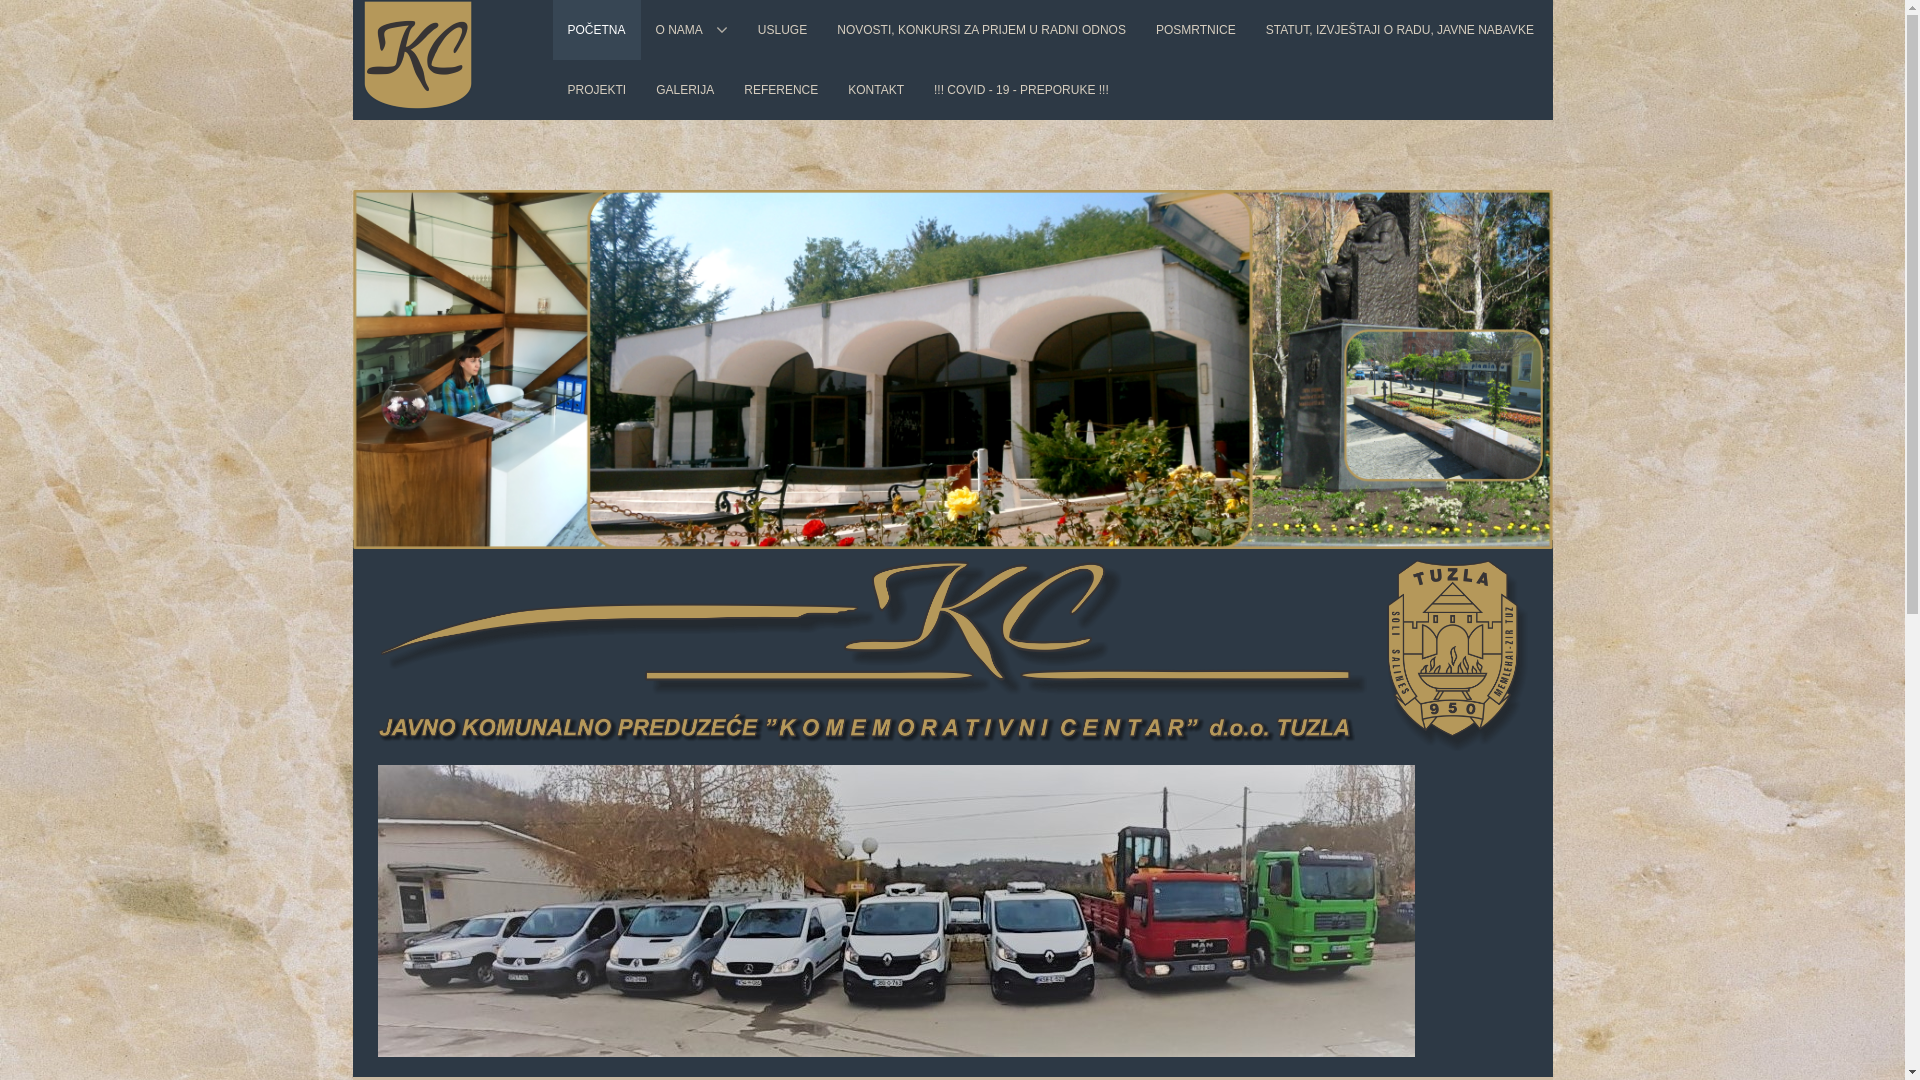 This screenshot has width=1920, height=1080. What do you see at coordinates (781, 90) in the screenshot?
I see `REFERENCE` at bounding box center [781, 90].